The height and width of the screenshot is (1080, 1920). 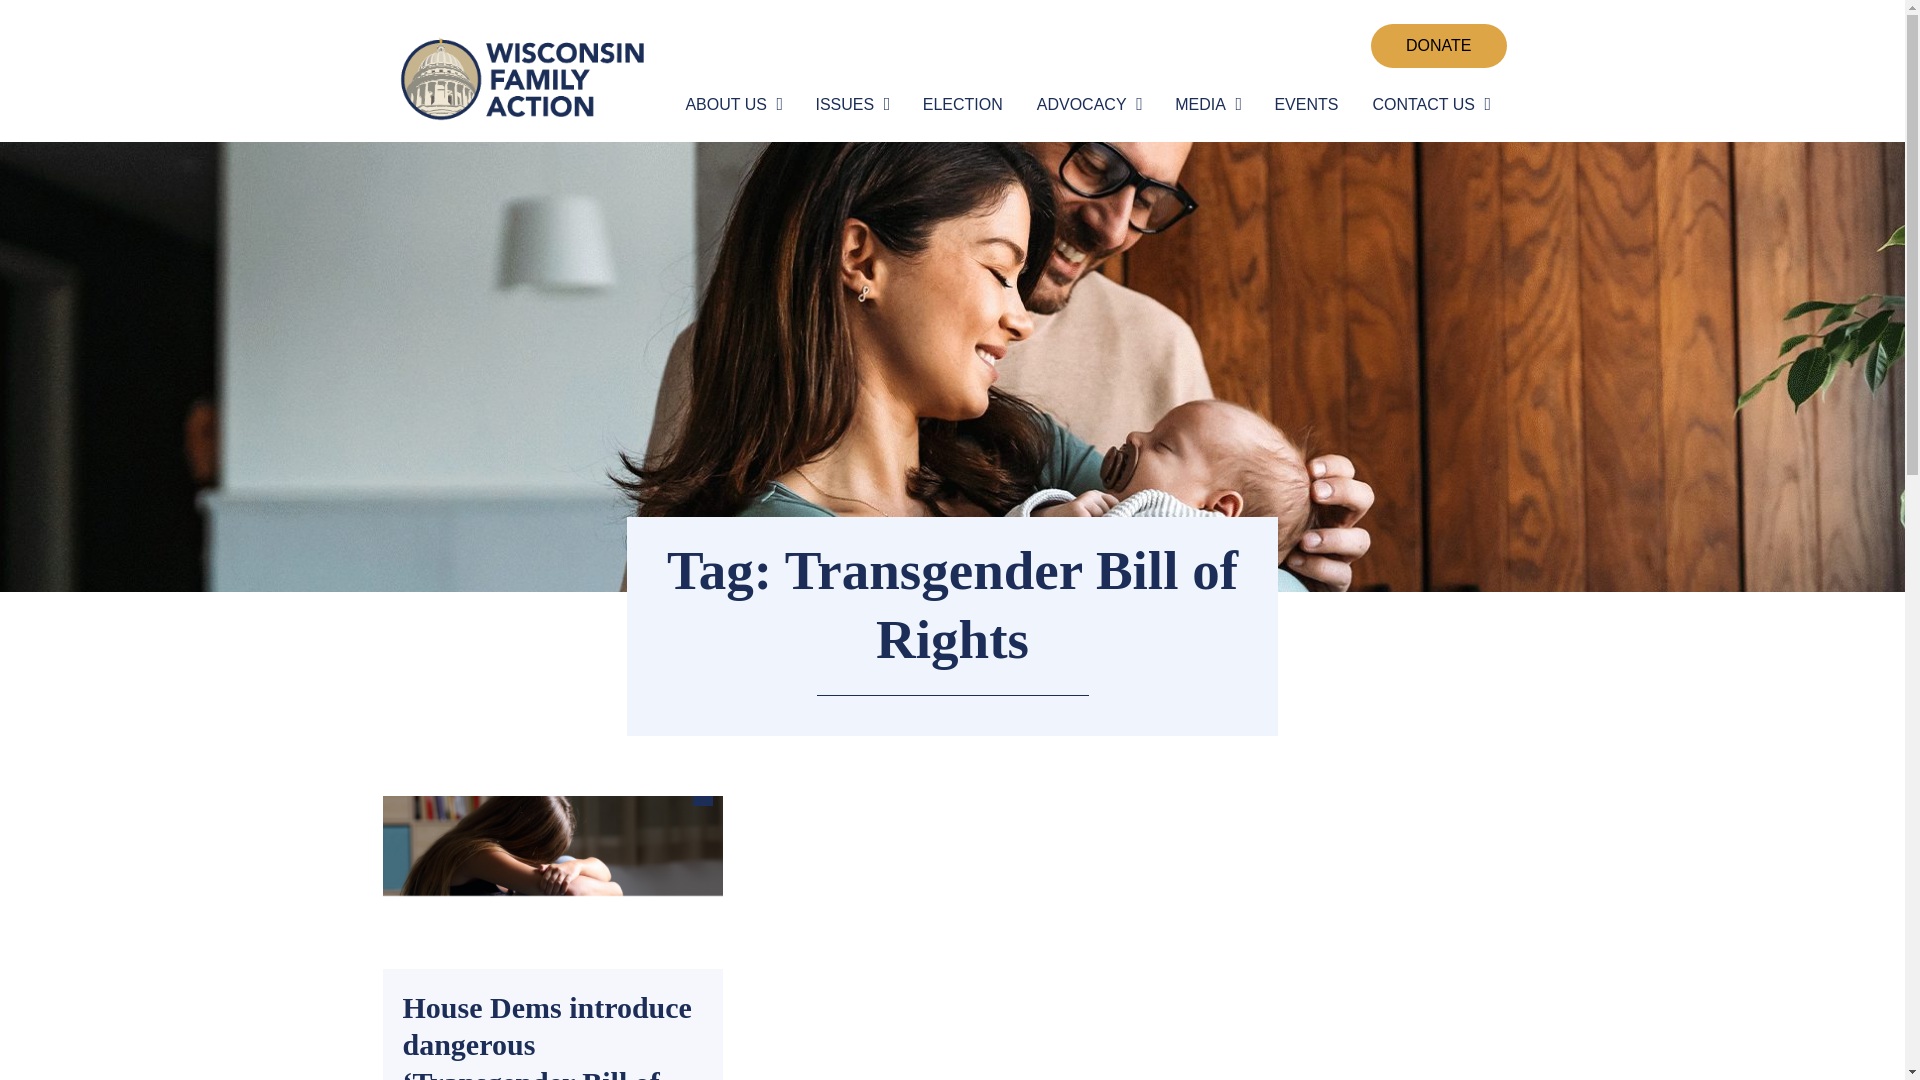 I want to click on CONTACT US, so click(x=1427, y=105).